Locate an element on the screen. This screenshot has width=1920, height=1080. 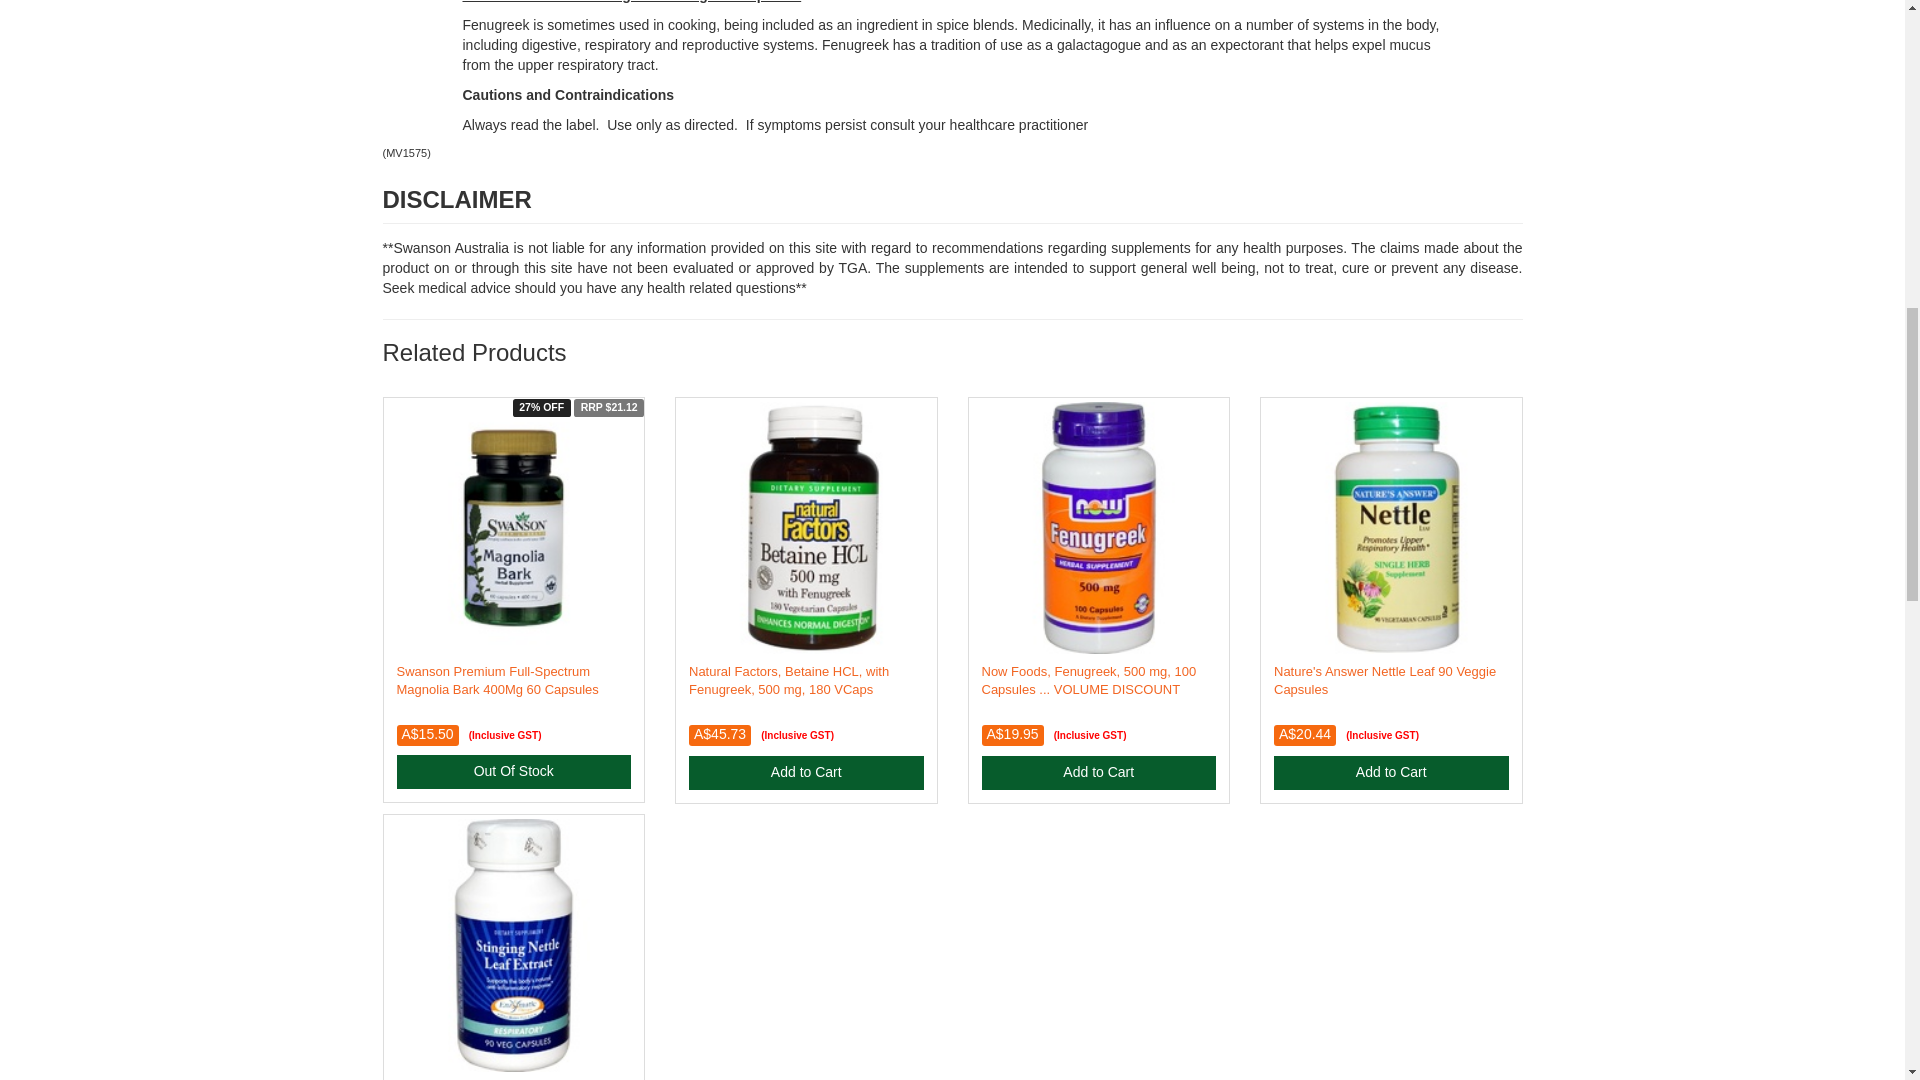
Notify Me When Back In Stock is located at coordinates (513, 772).